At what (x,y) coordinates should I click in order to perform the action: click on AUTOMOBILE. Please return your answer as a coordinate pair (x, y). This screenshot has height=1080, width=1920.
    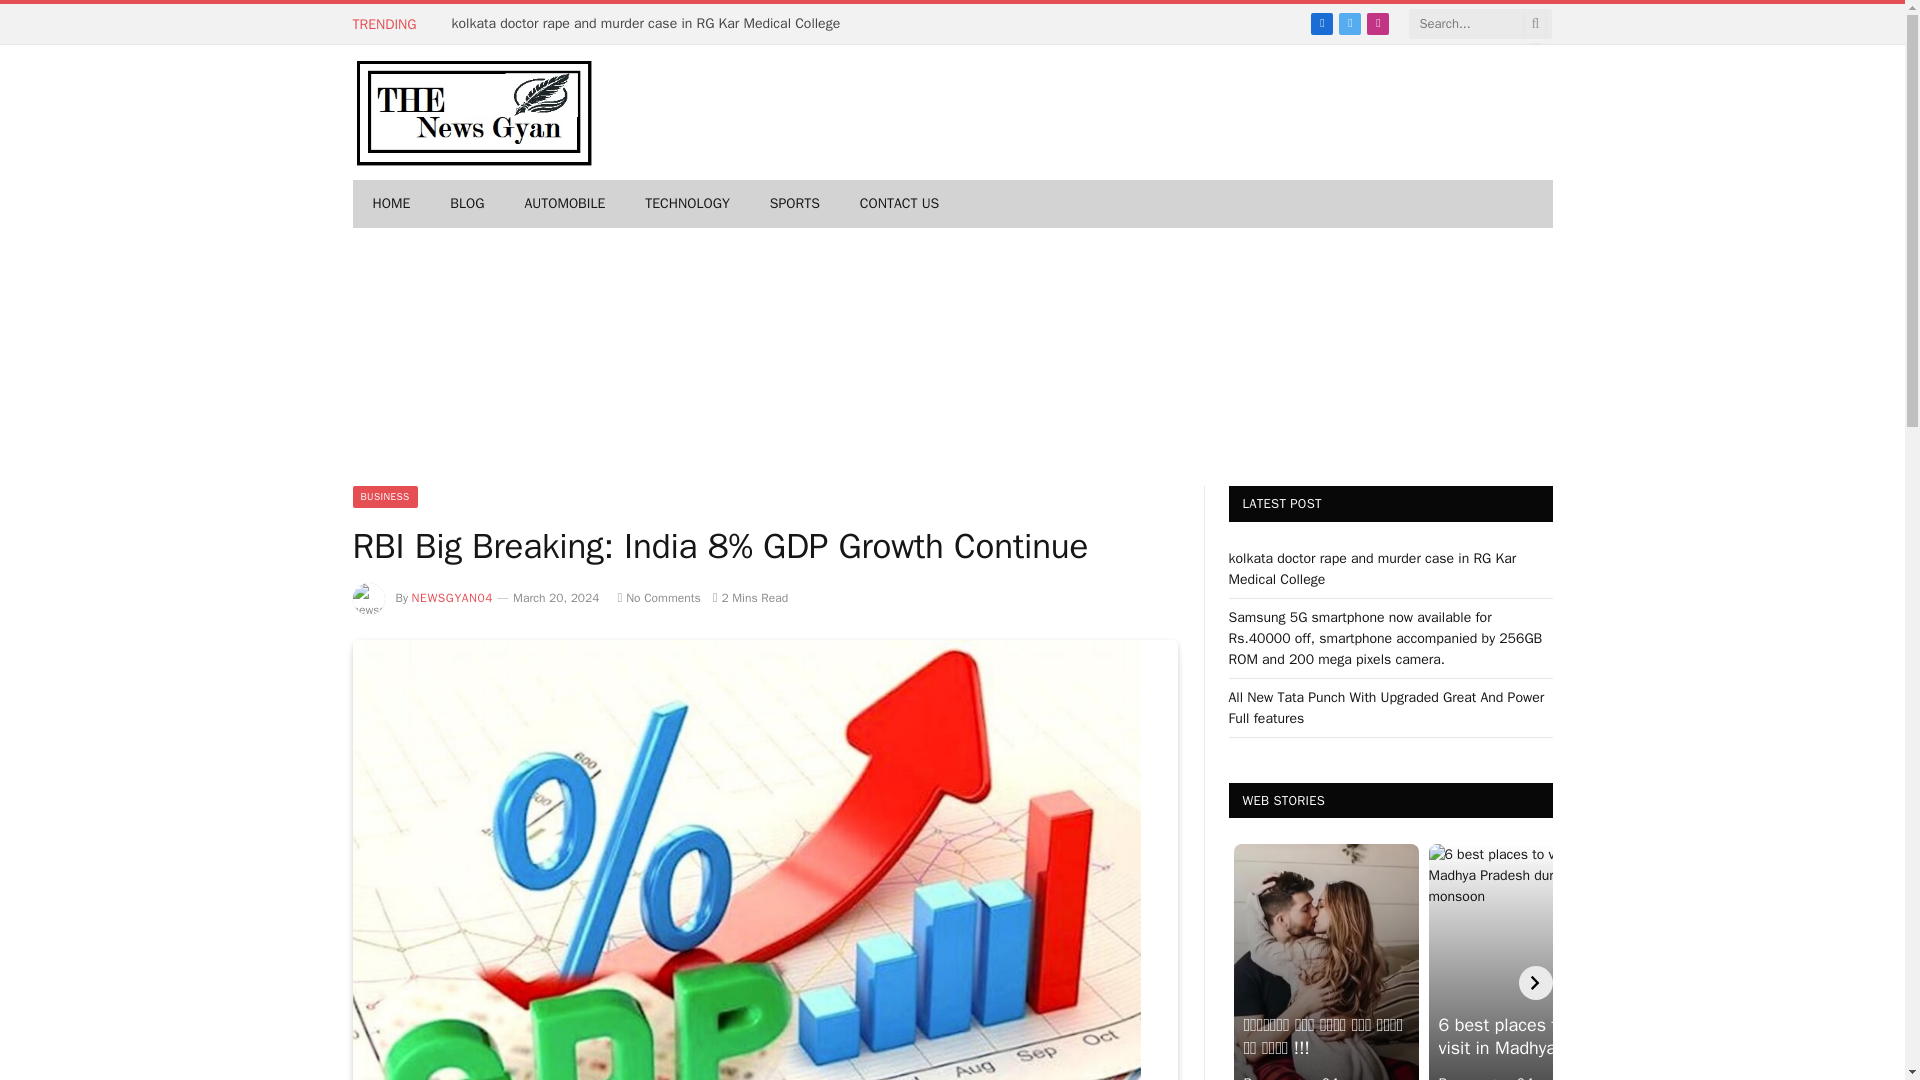
    Looking at the image, I should click on (564, 204).